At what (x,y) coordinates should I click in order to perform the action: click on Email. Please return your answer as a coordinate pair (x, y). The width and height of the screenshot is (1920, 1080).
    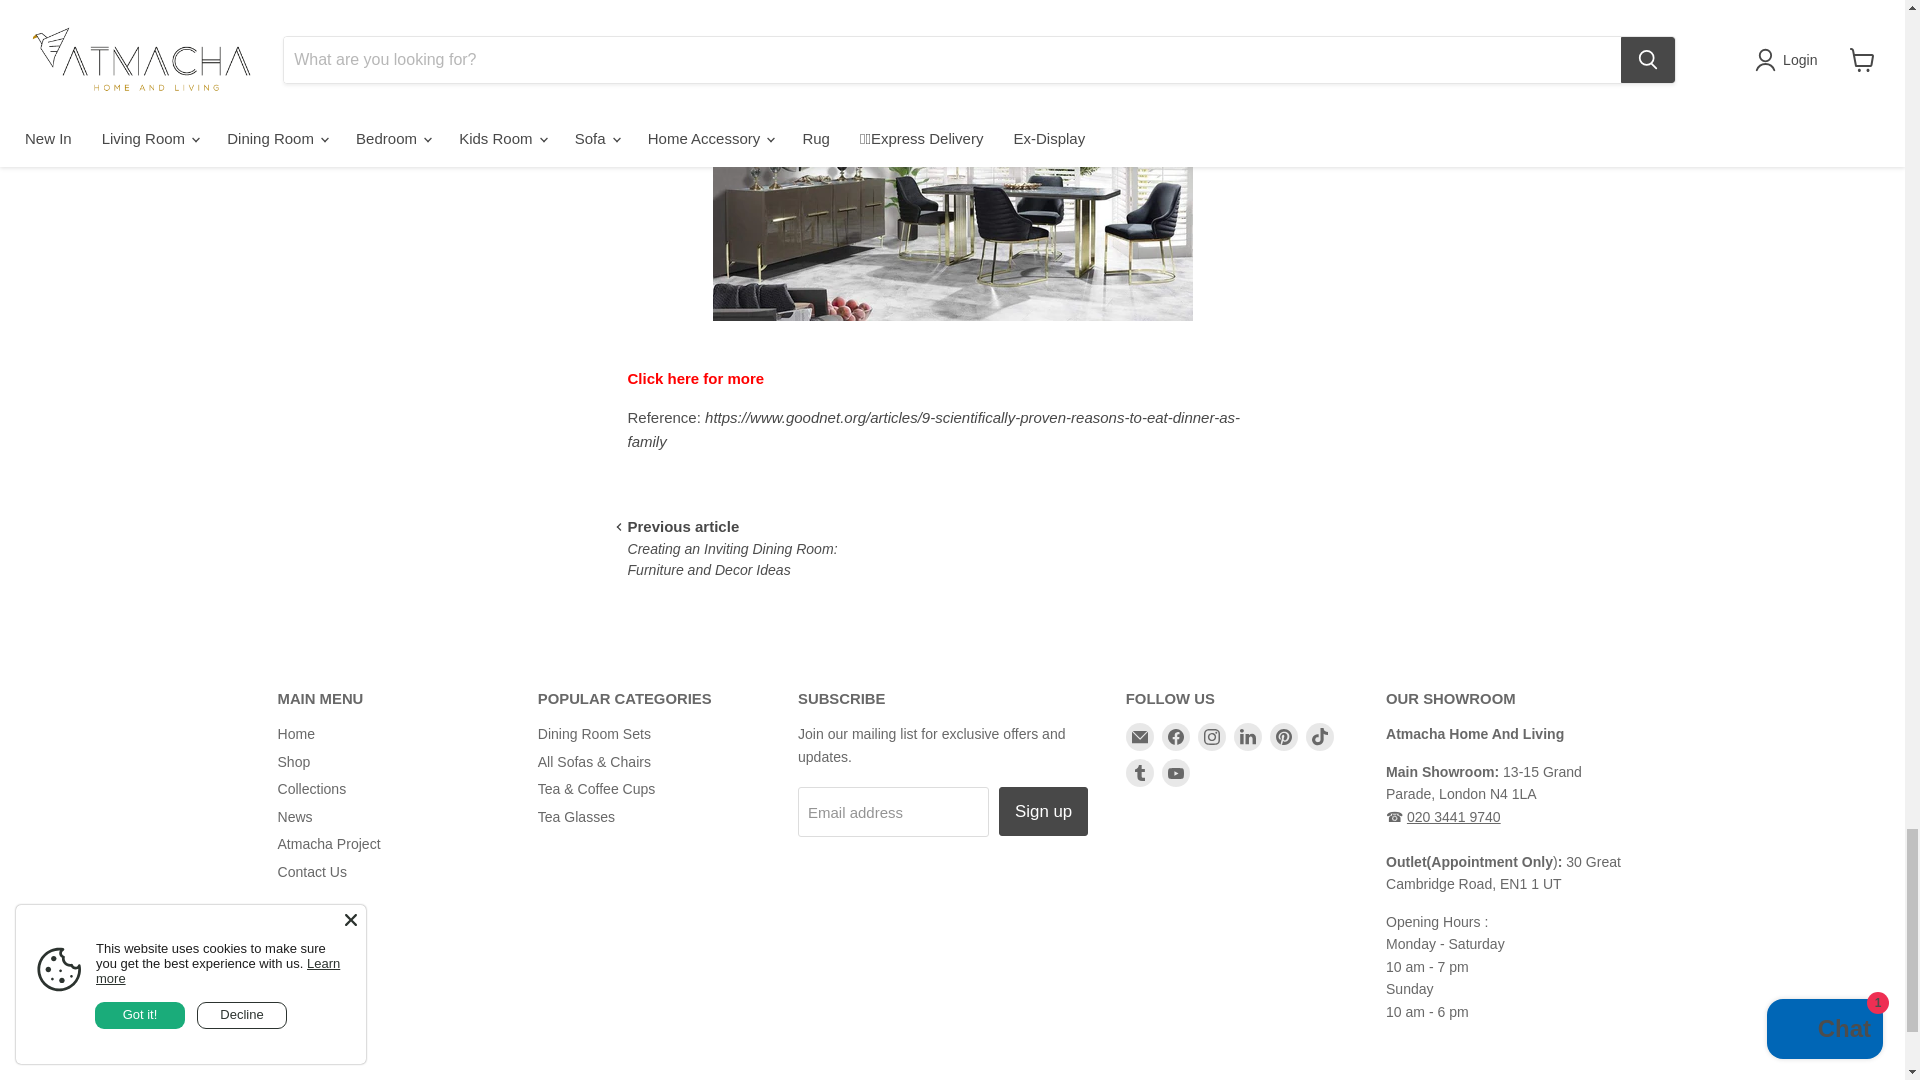
    Looking at the image, I should click on (1139, 736).